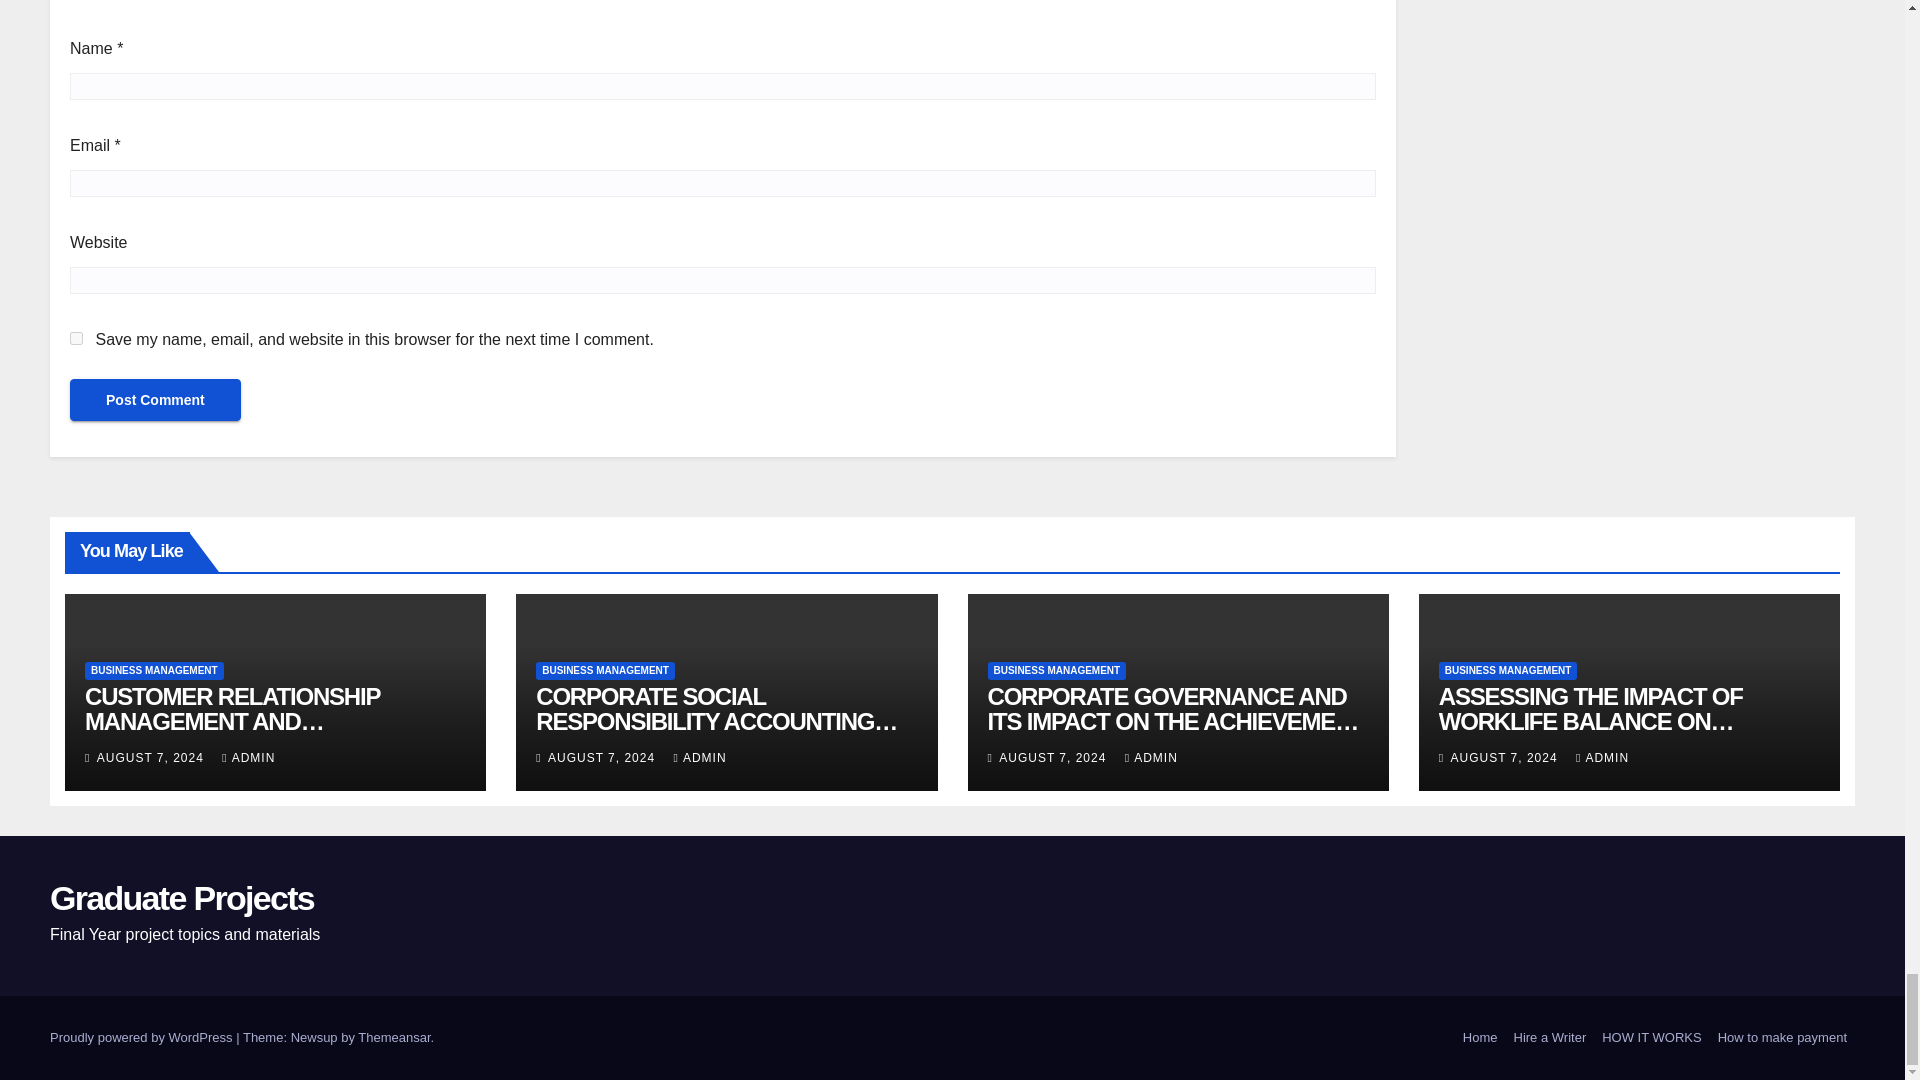  I want to click on yes, so click(76, 338).